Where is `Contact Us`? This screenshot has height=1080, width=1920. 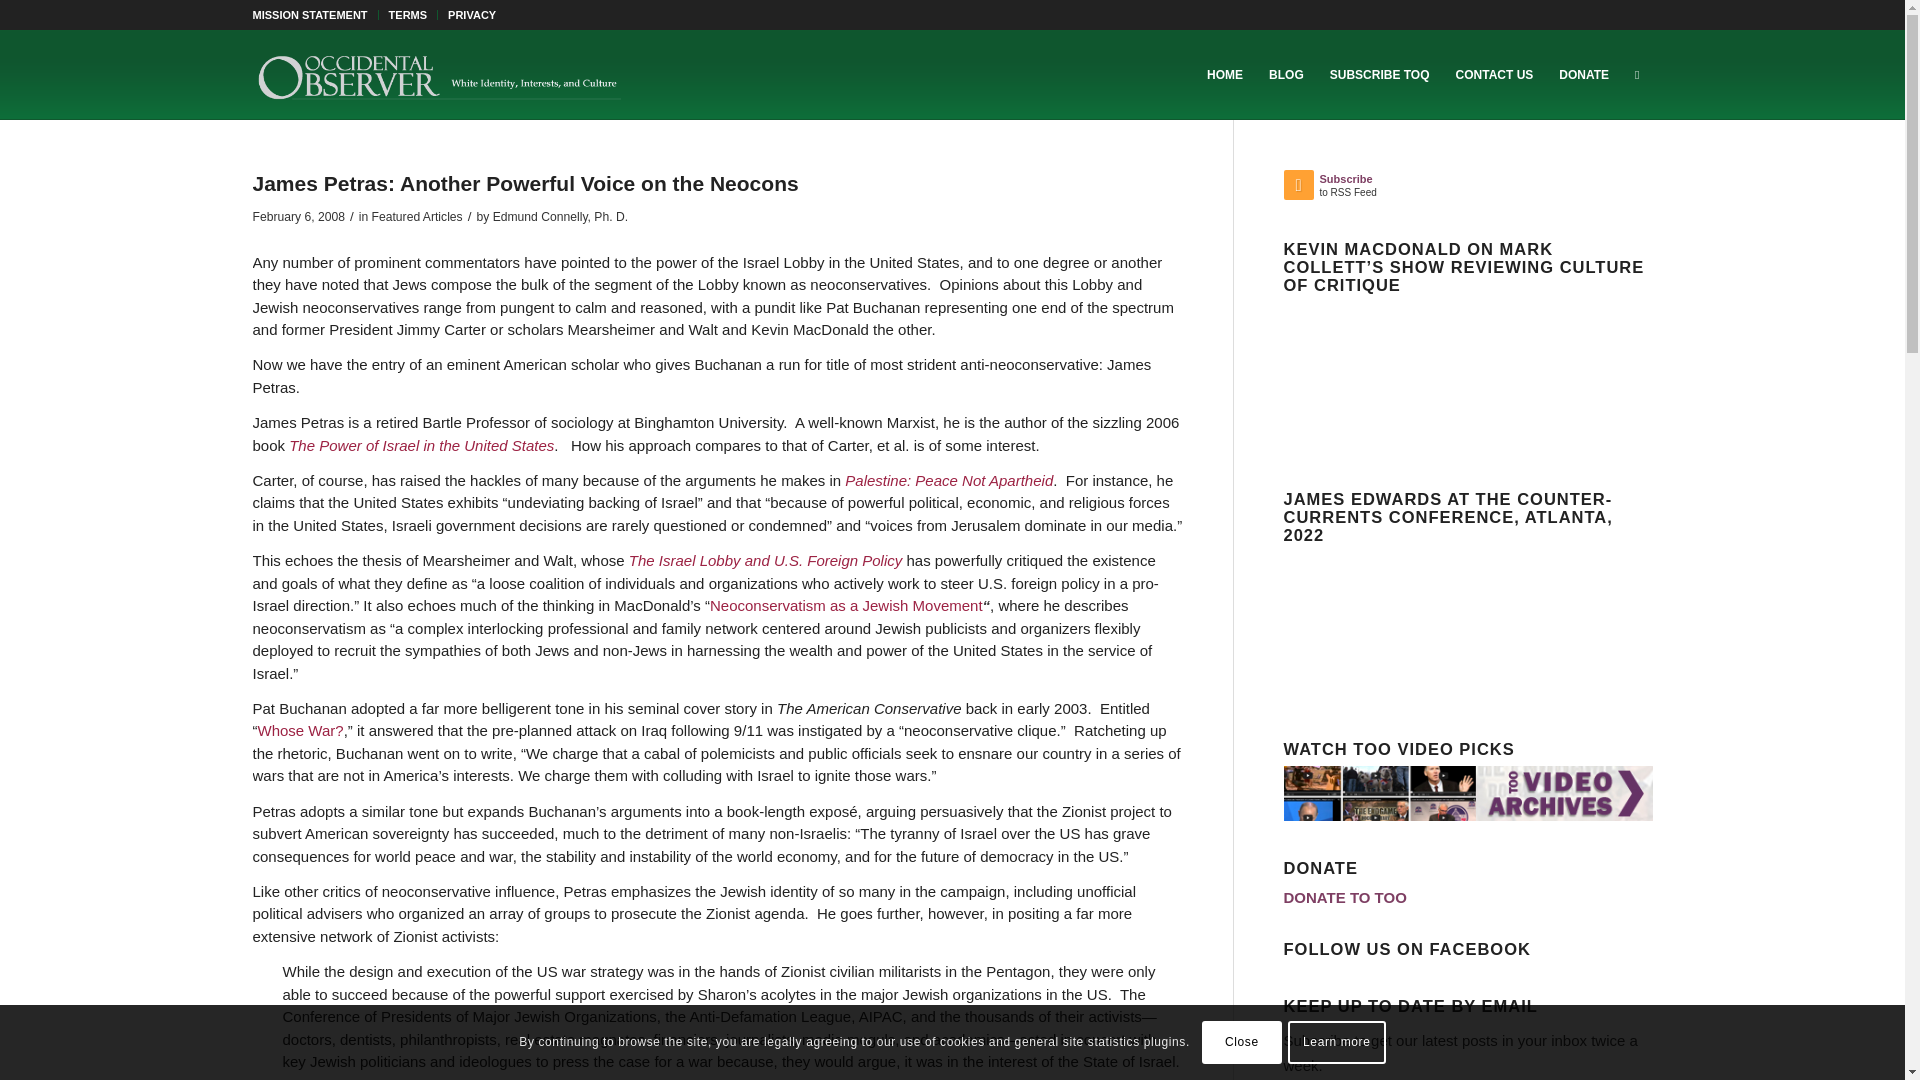
Contact Us is located at coordinates (1495, 74).